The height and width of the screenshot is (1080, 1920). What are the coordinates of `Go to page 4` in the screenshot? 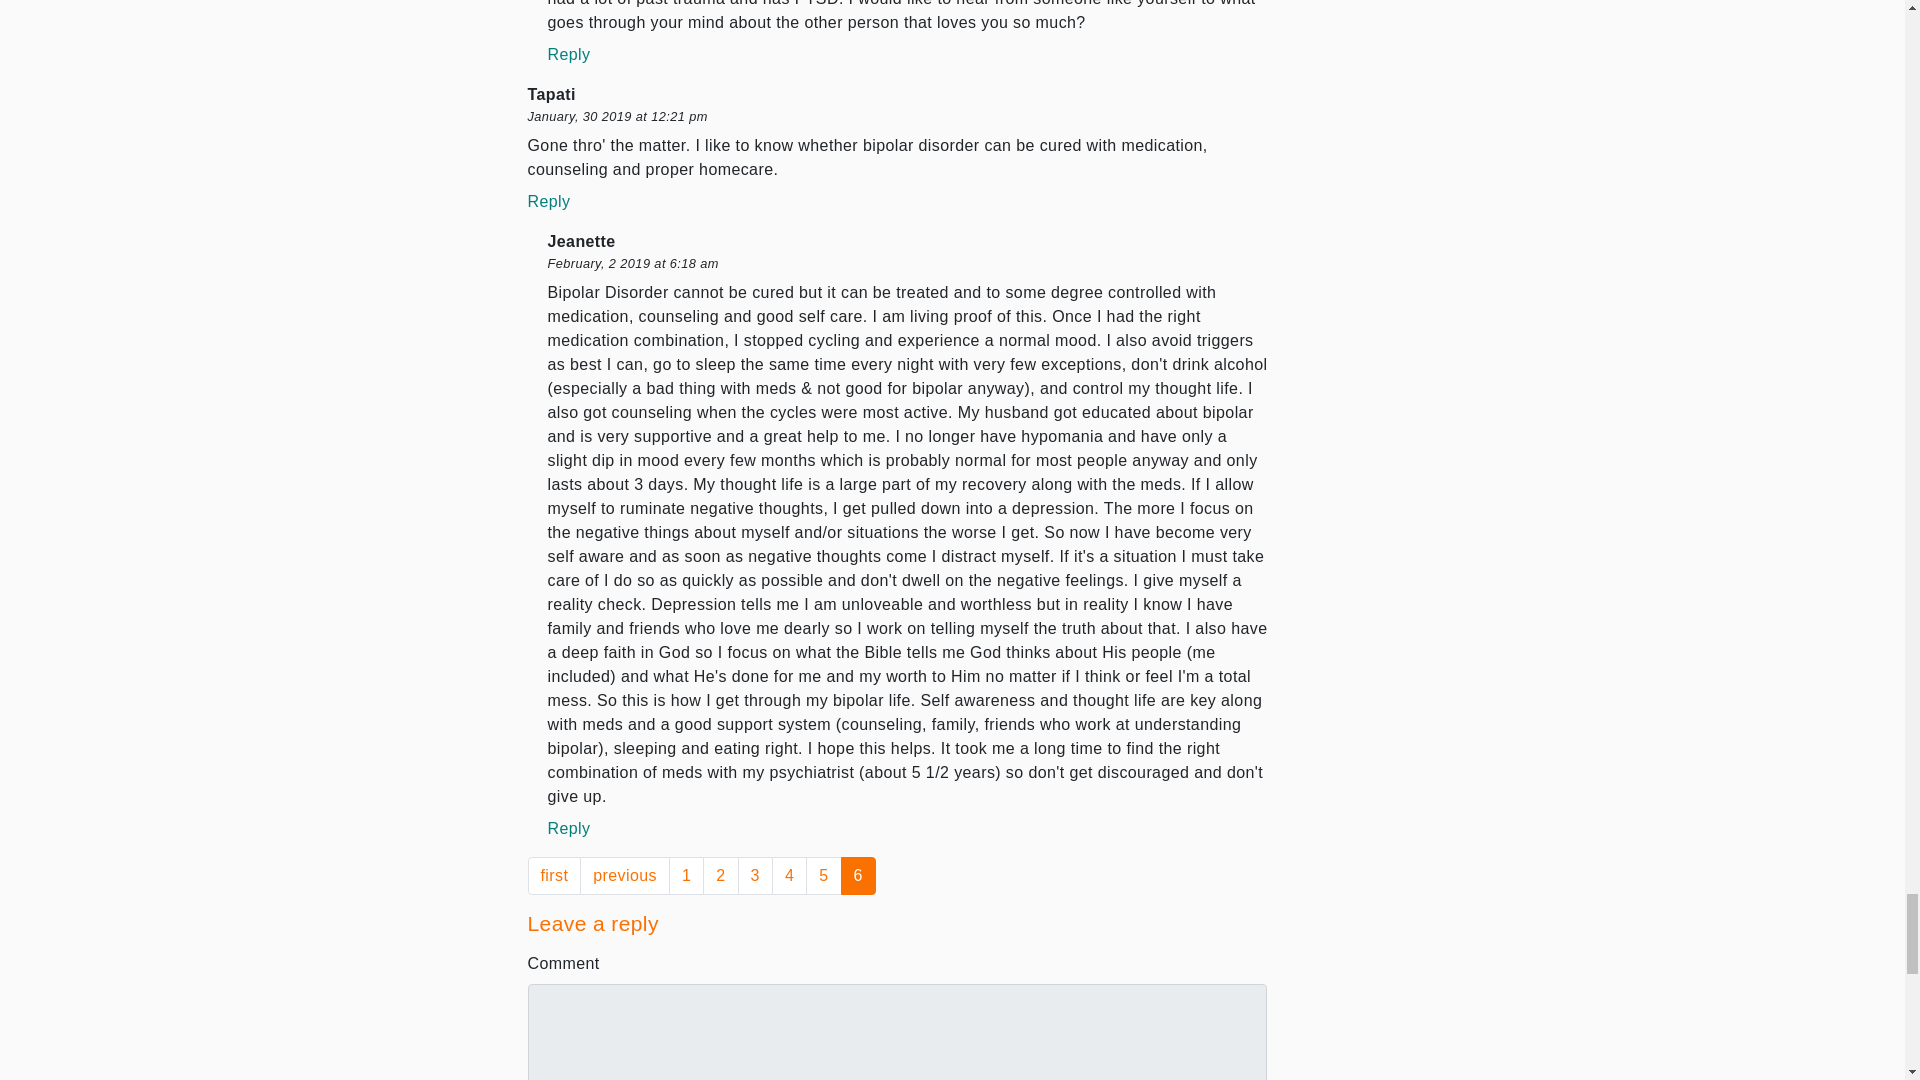 It's located at (788, 876).